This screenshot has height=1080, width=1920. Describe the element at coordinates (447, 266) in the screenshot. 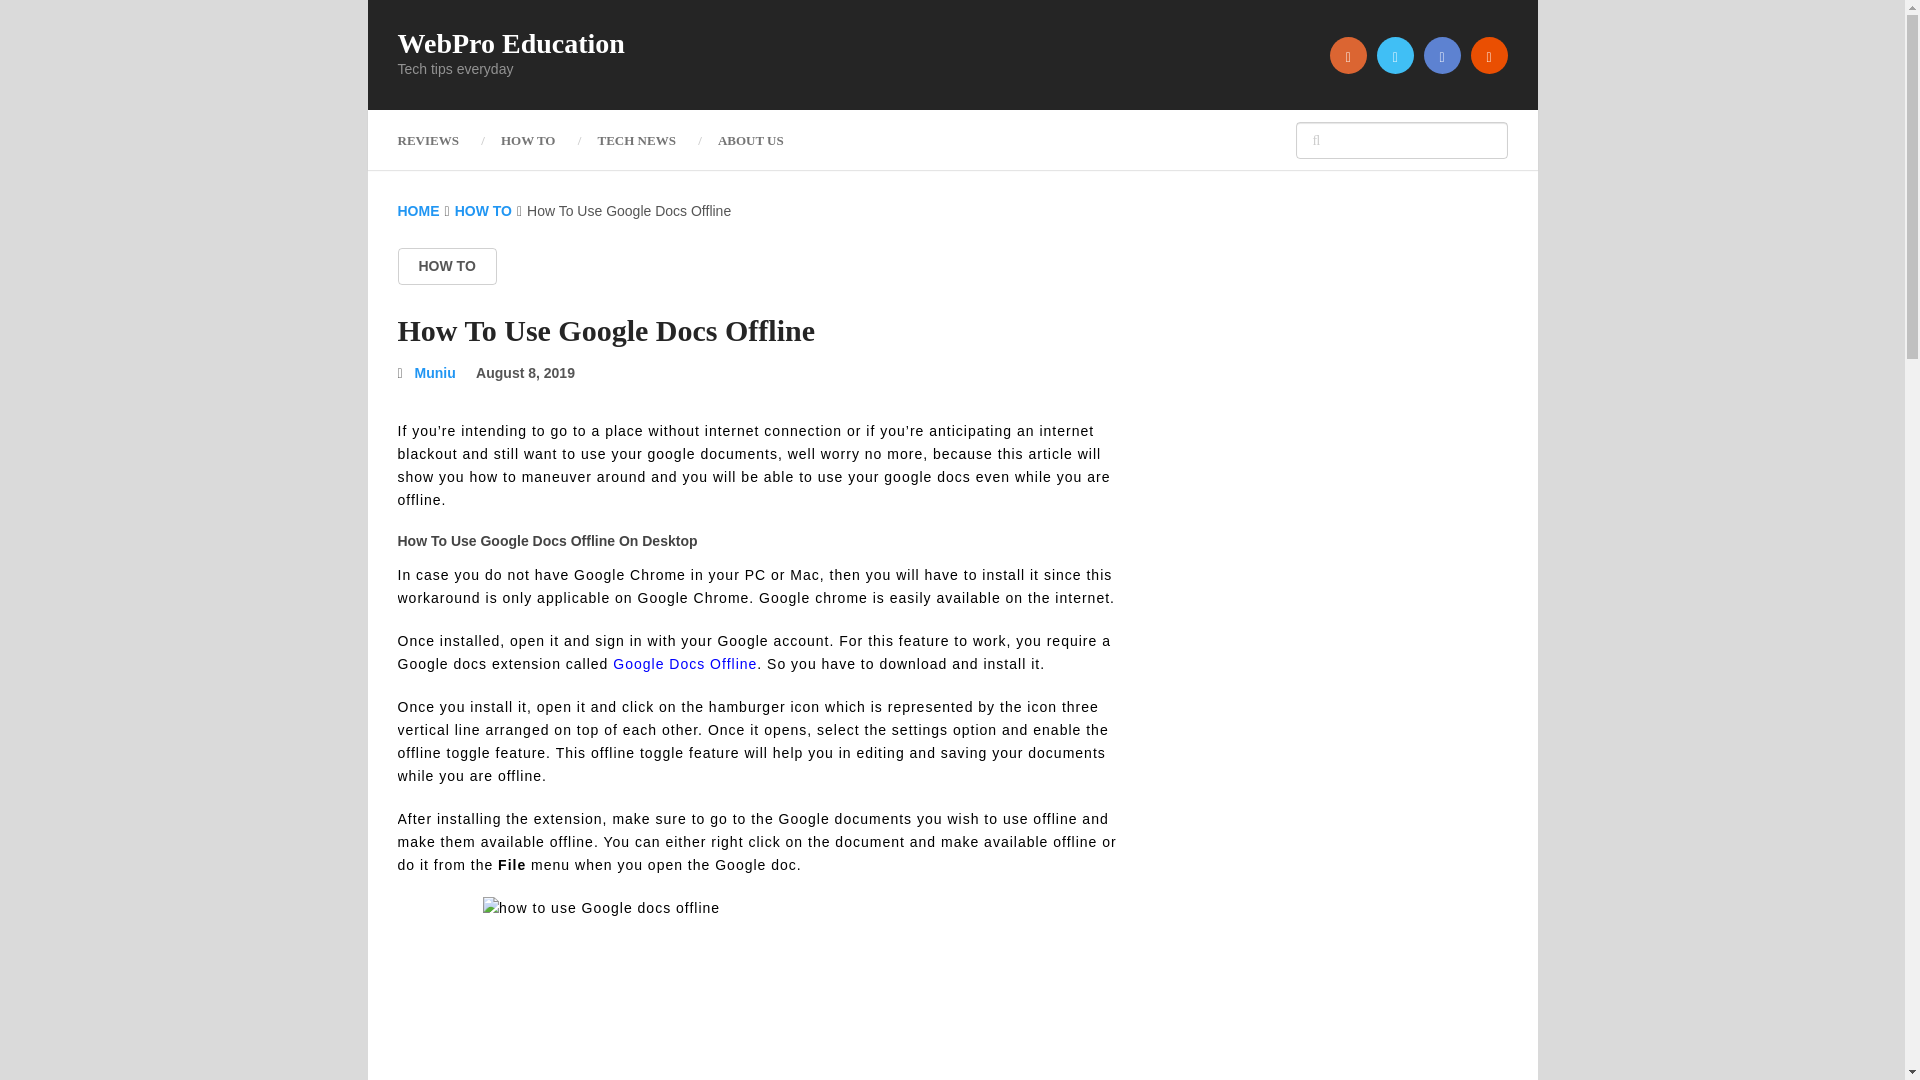

I see `View all posts in how to` at that location.